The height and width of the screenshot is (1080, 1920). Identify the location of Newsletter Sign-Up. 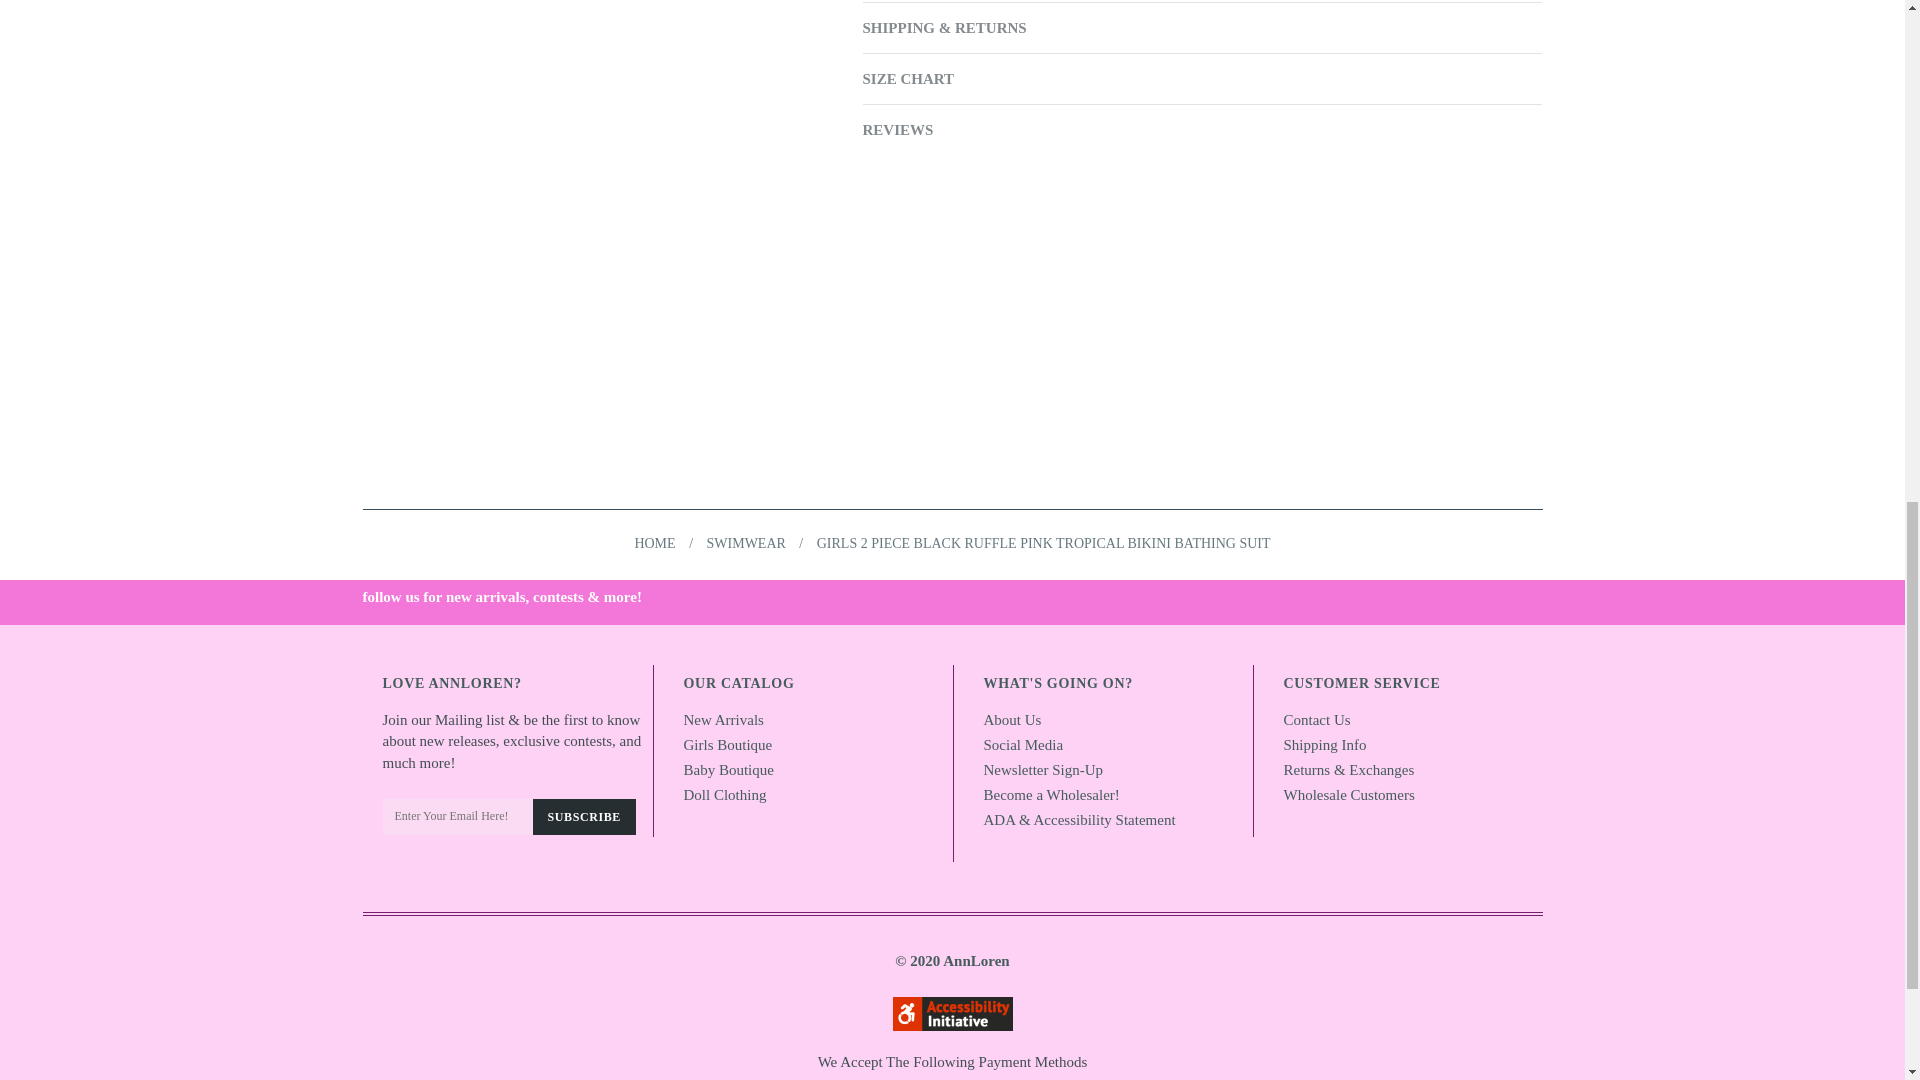
(1044, 770).